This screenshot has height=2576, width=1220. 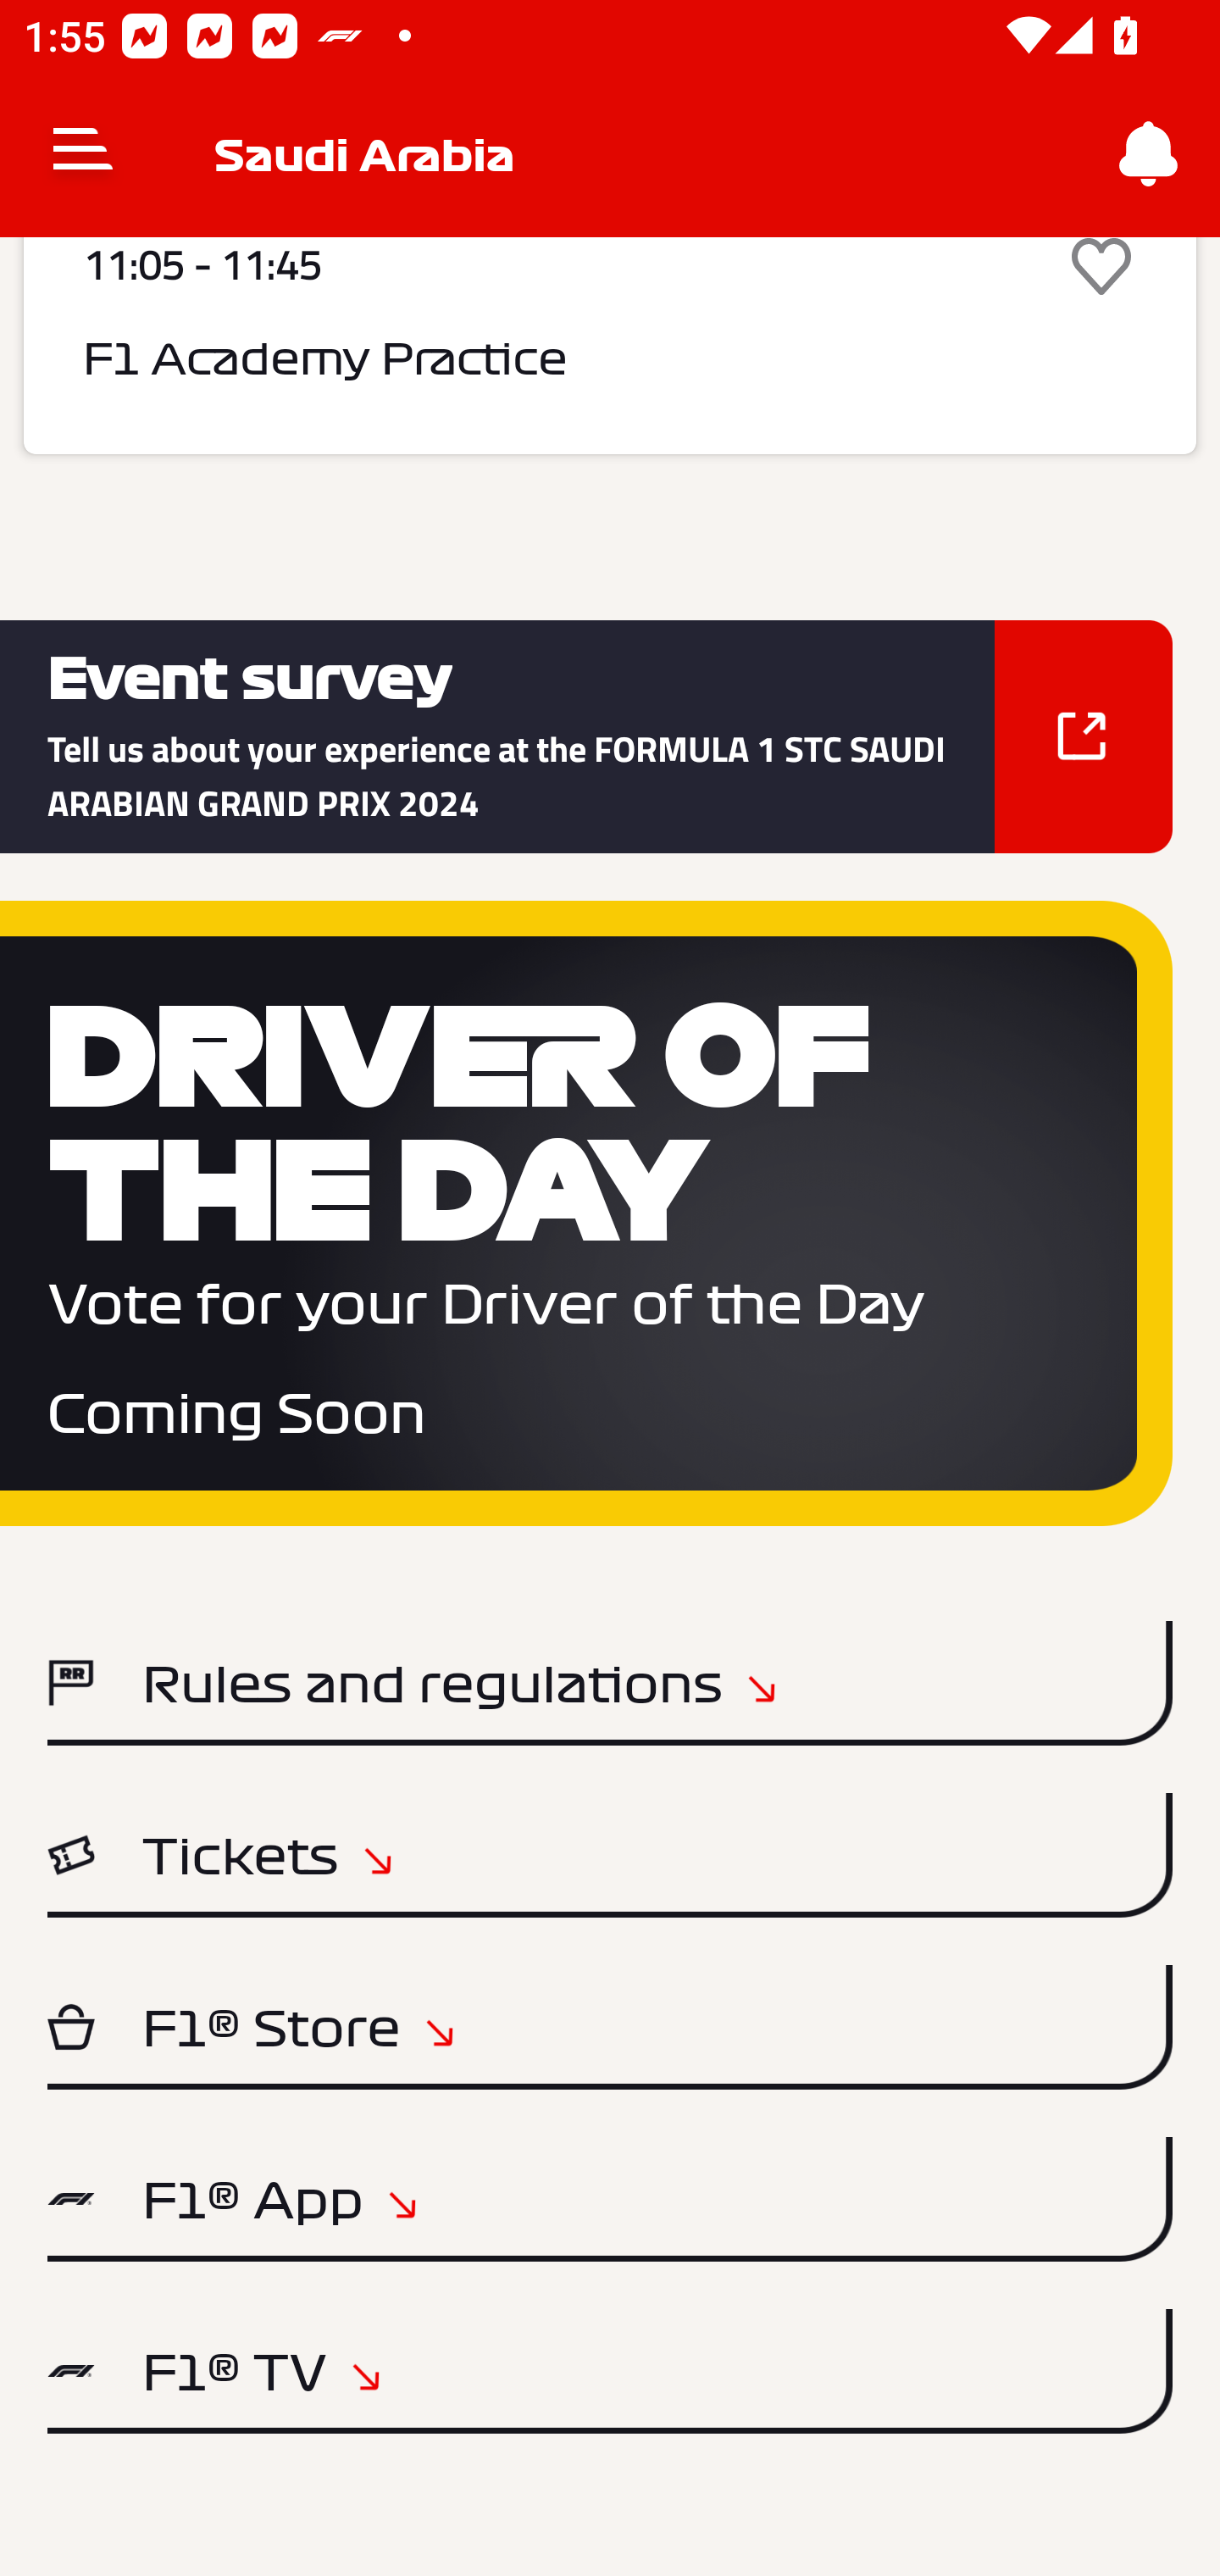 What do you see at coordinates (610, 2027) in the screenshot?
I see `F1® Store` at bounding box center [610, 2027].